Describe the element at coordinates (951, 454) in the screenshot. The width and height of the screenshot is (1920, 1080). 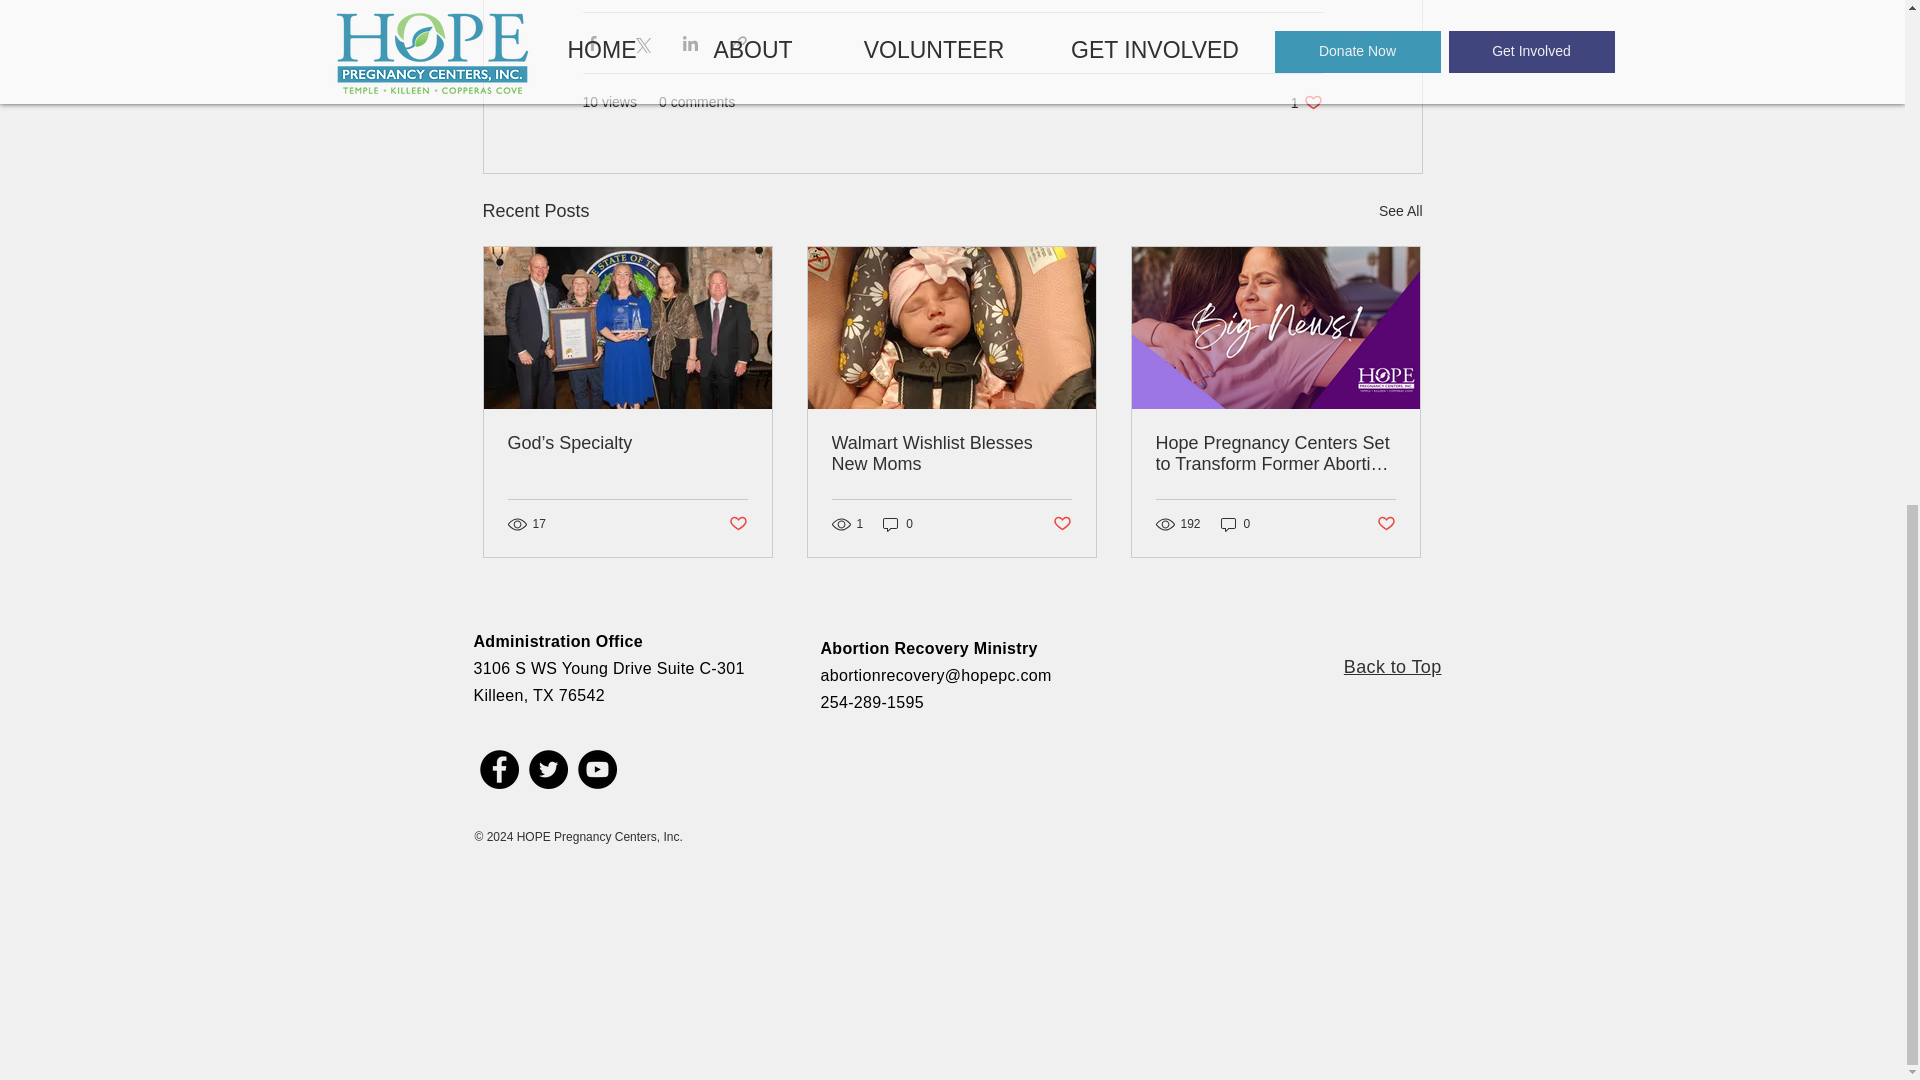
I see `0` at that location.